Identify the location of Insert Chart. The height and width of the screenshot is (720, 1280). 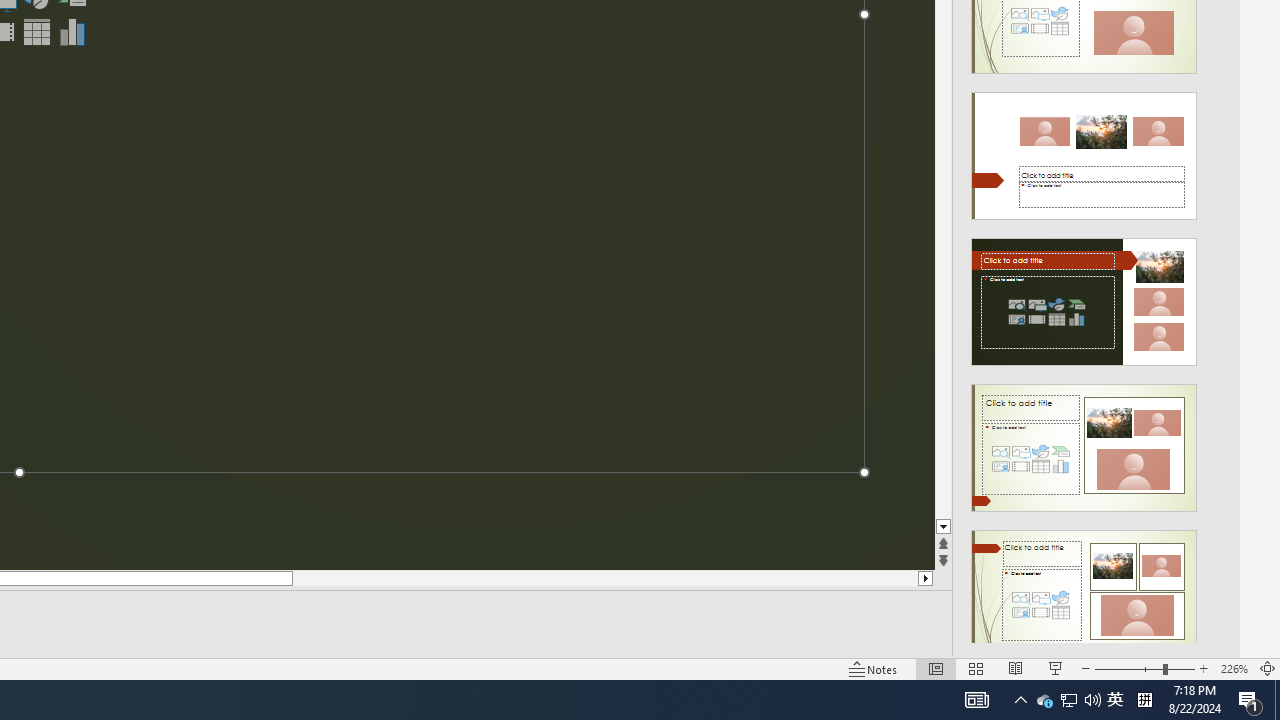
(73, 32).